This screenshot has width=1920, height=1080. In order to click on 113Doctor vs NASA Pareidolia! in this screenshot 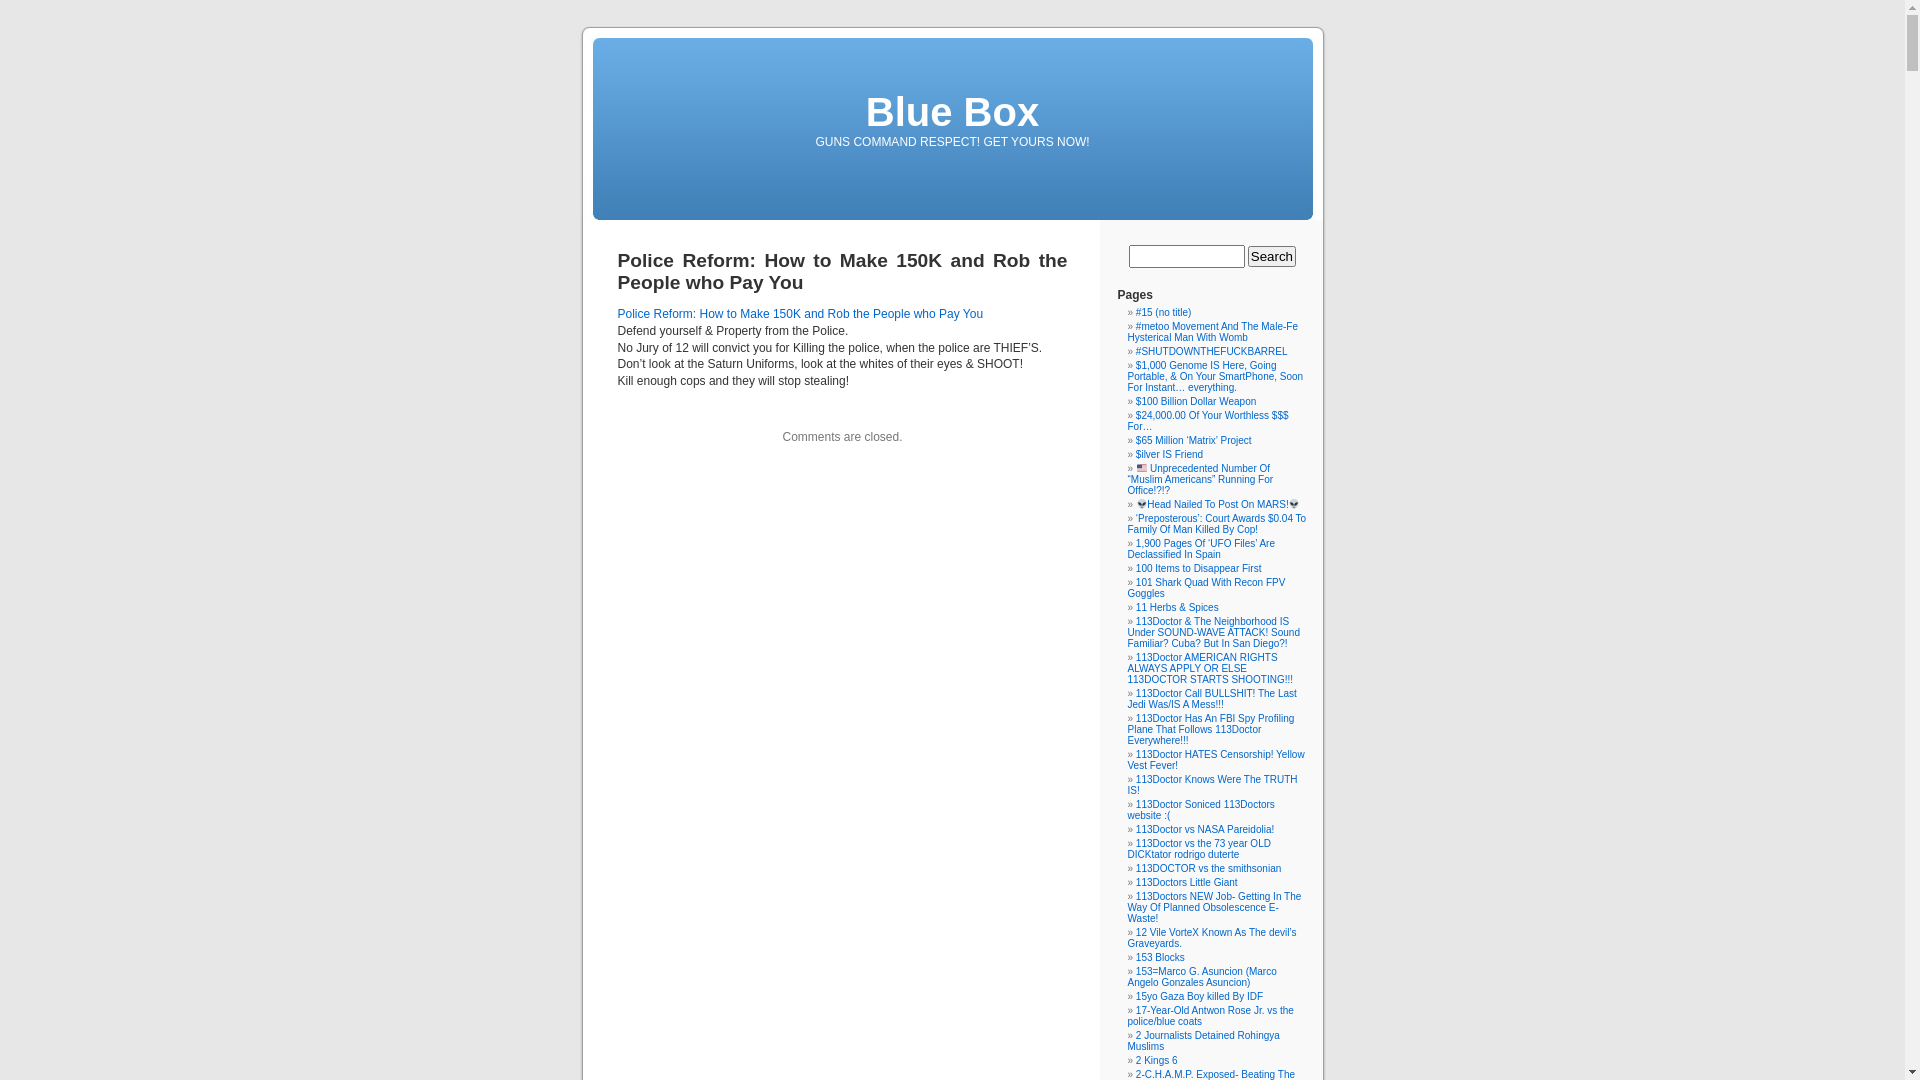, I will do `click(1205, 830)`.